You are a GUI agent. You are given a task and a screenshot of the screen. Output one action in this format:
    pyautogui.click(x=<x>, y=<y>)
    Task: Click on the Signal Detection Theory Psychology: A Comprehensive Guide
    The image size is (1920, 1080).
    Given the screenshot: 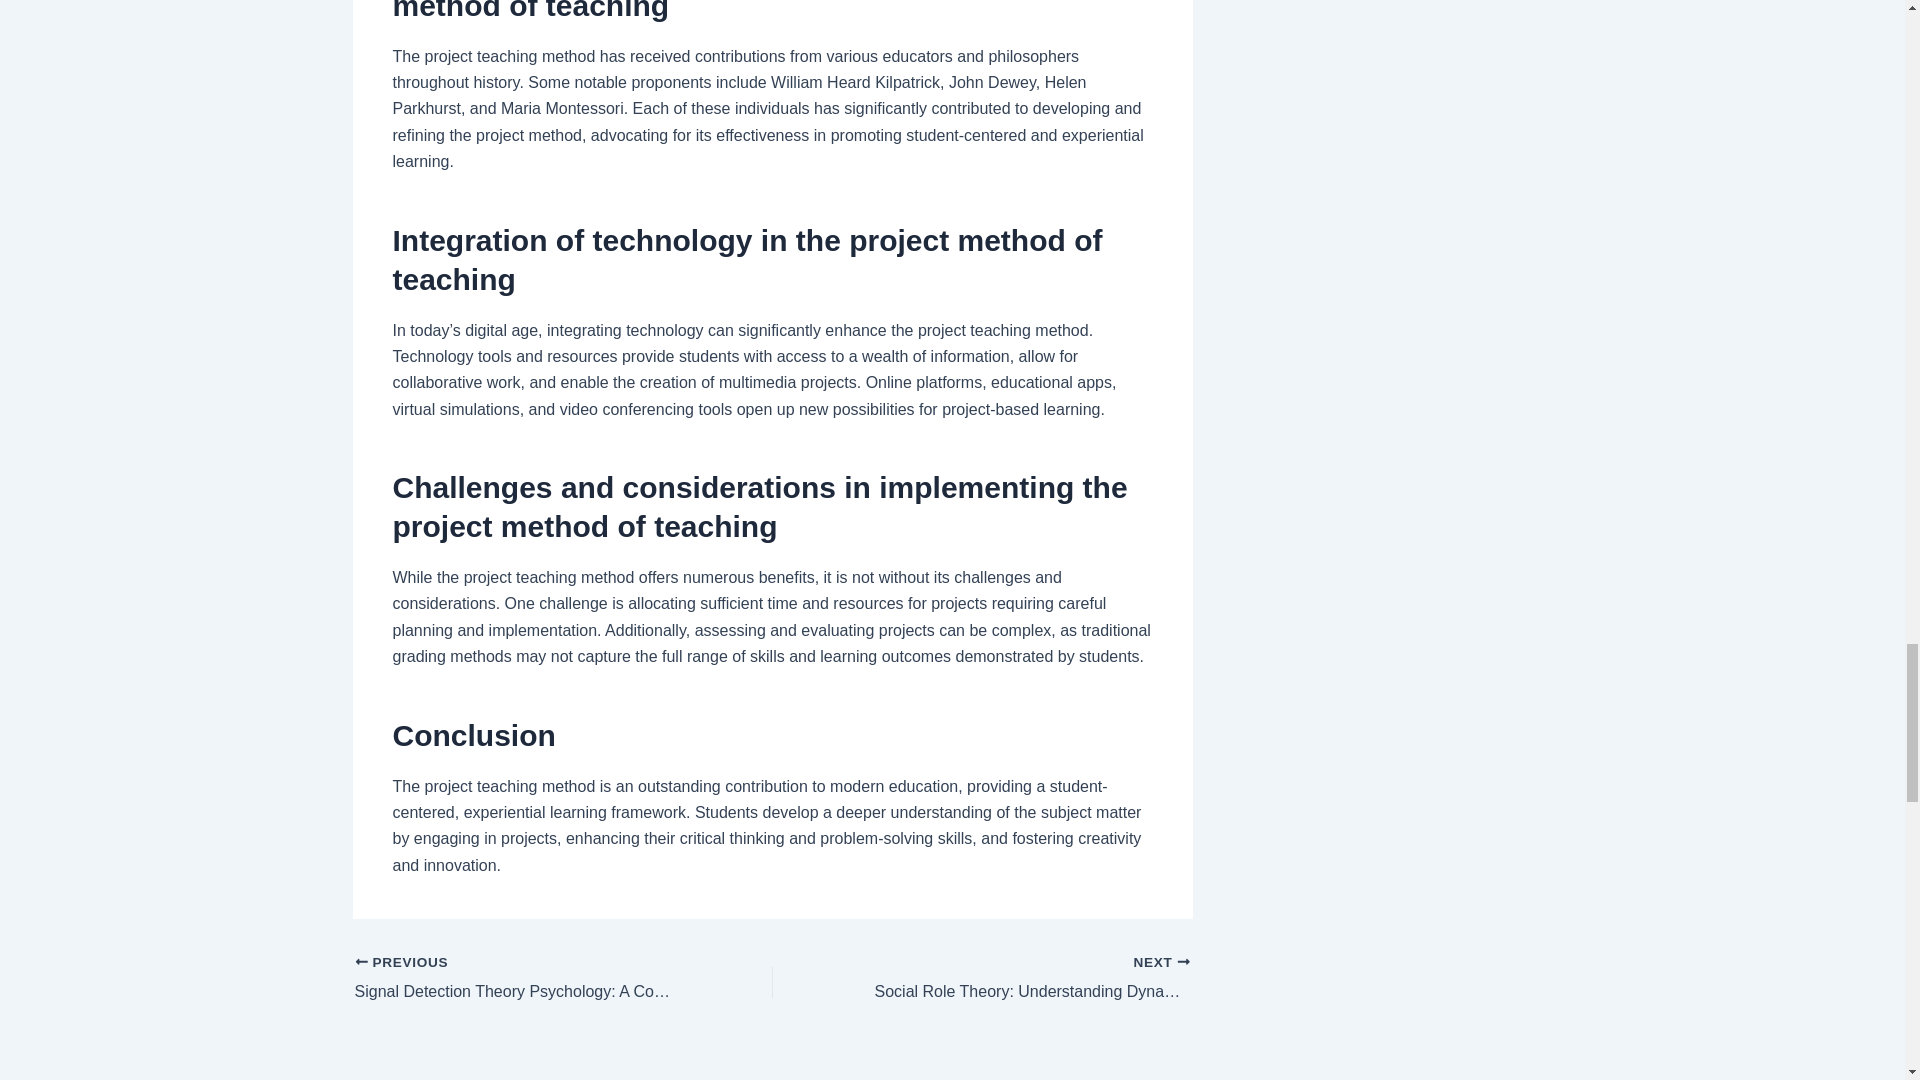 What is the action you would take?
    pyautogui.click(x=521, y=978)
    